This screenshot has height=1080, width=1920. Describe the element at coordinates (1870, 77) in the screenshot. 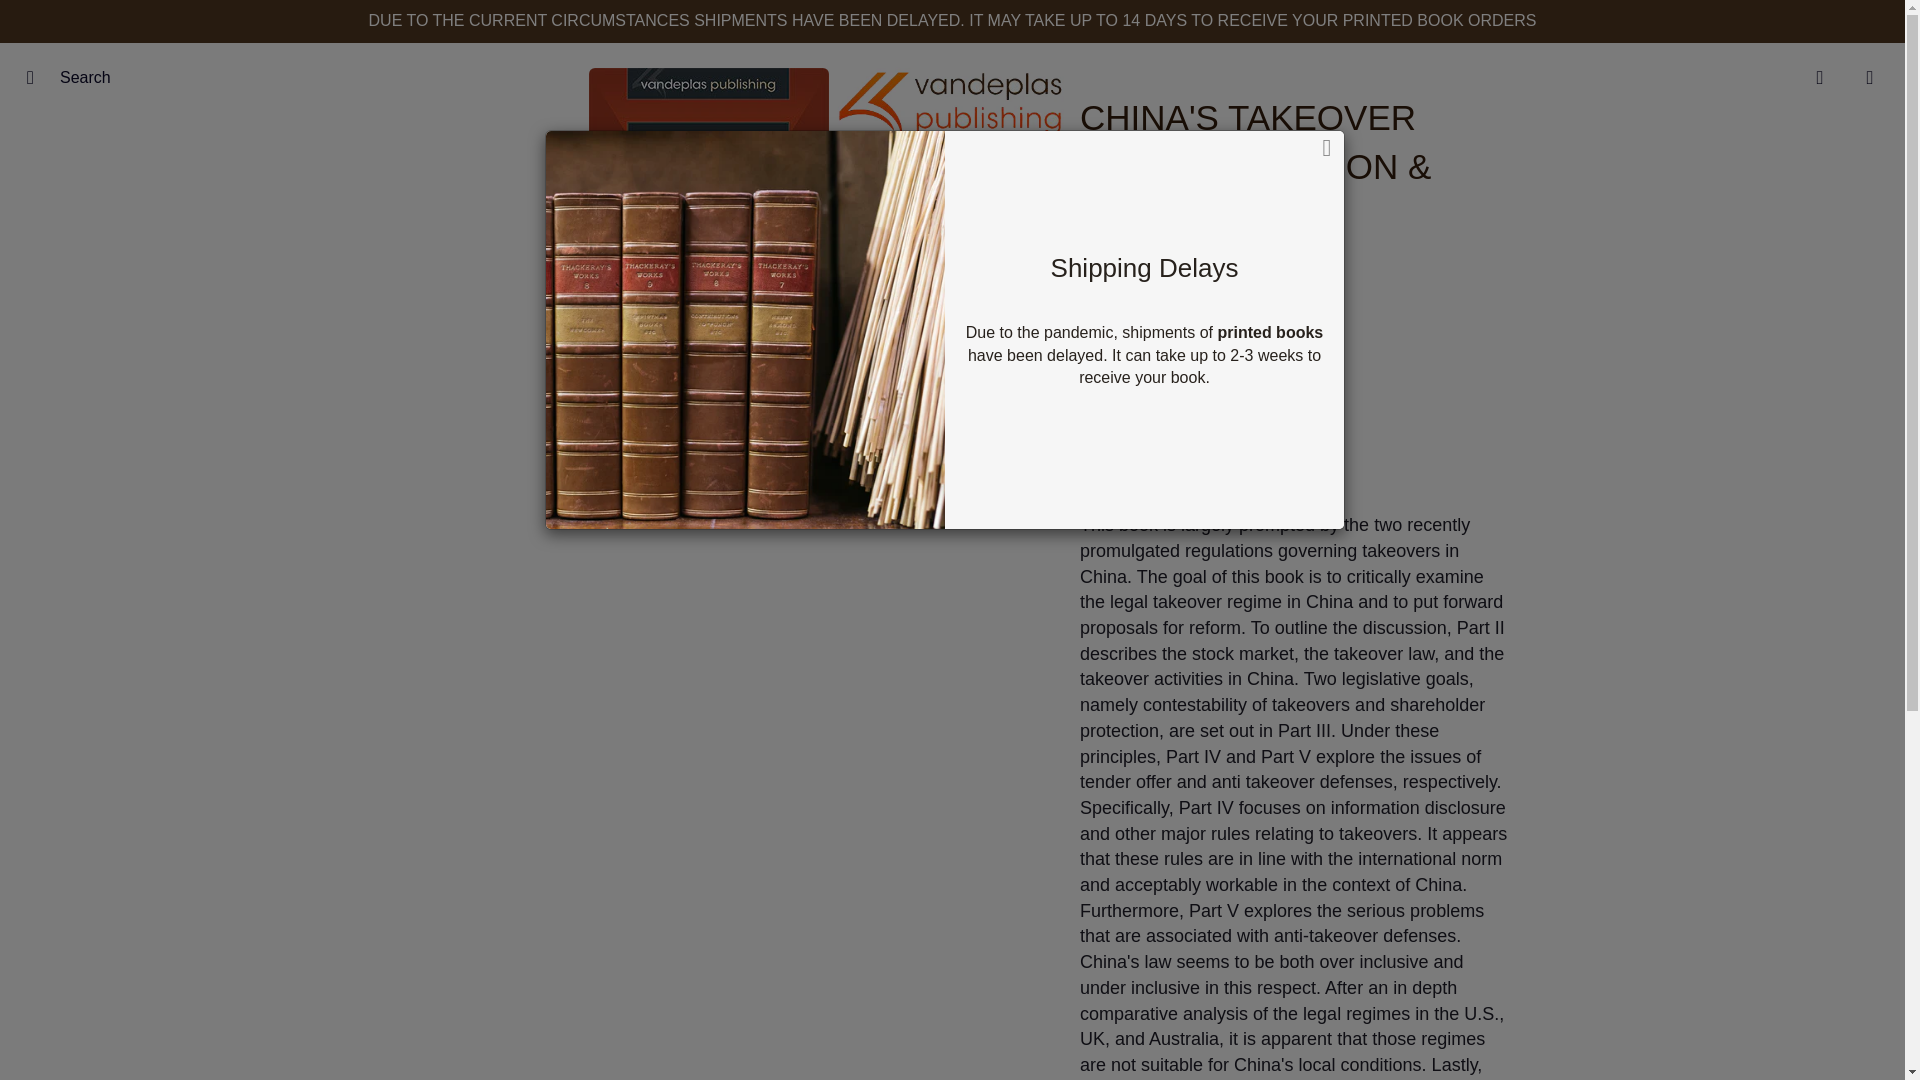

I see `You have 0 items in your cart` at that location.